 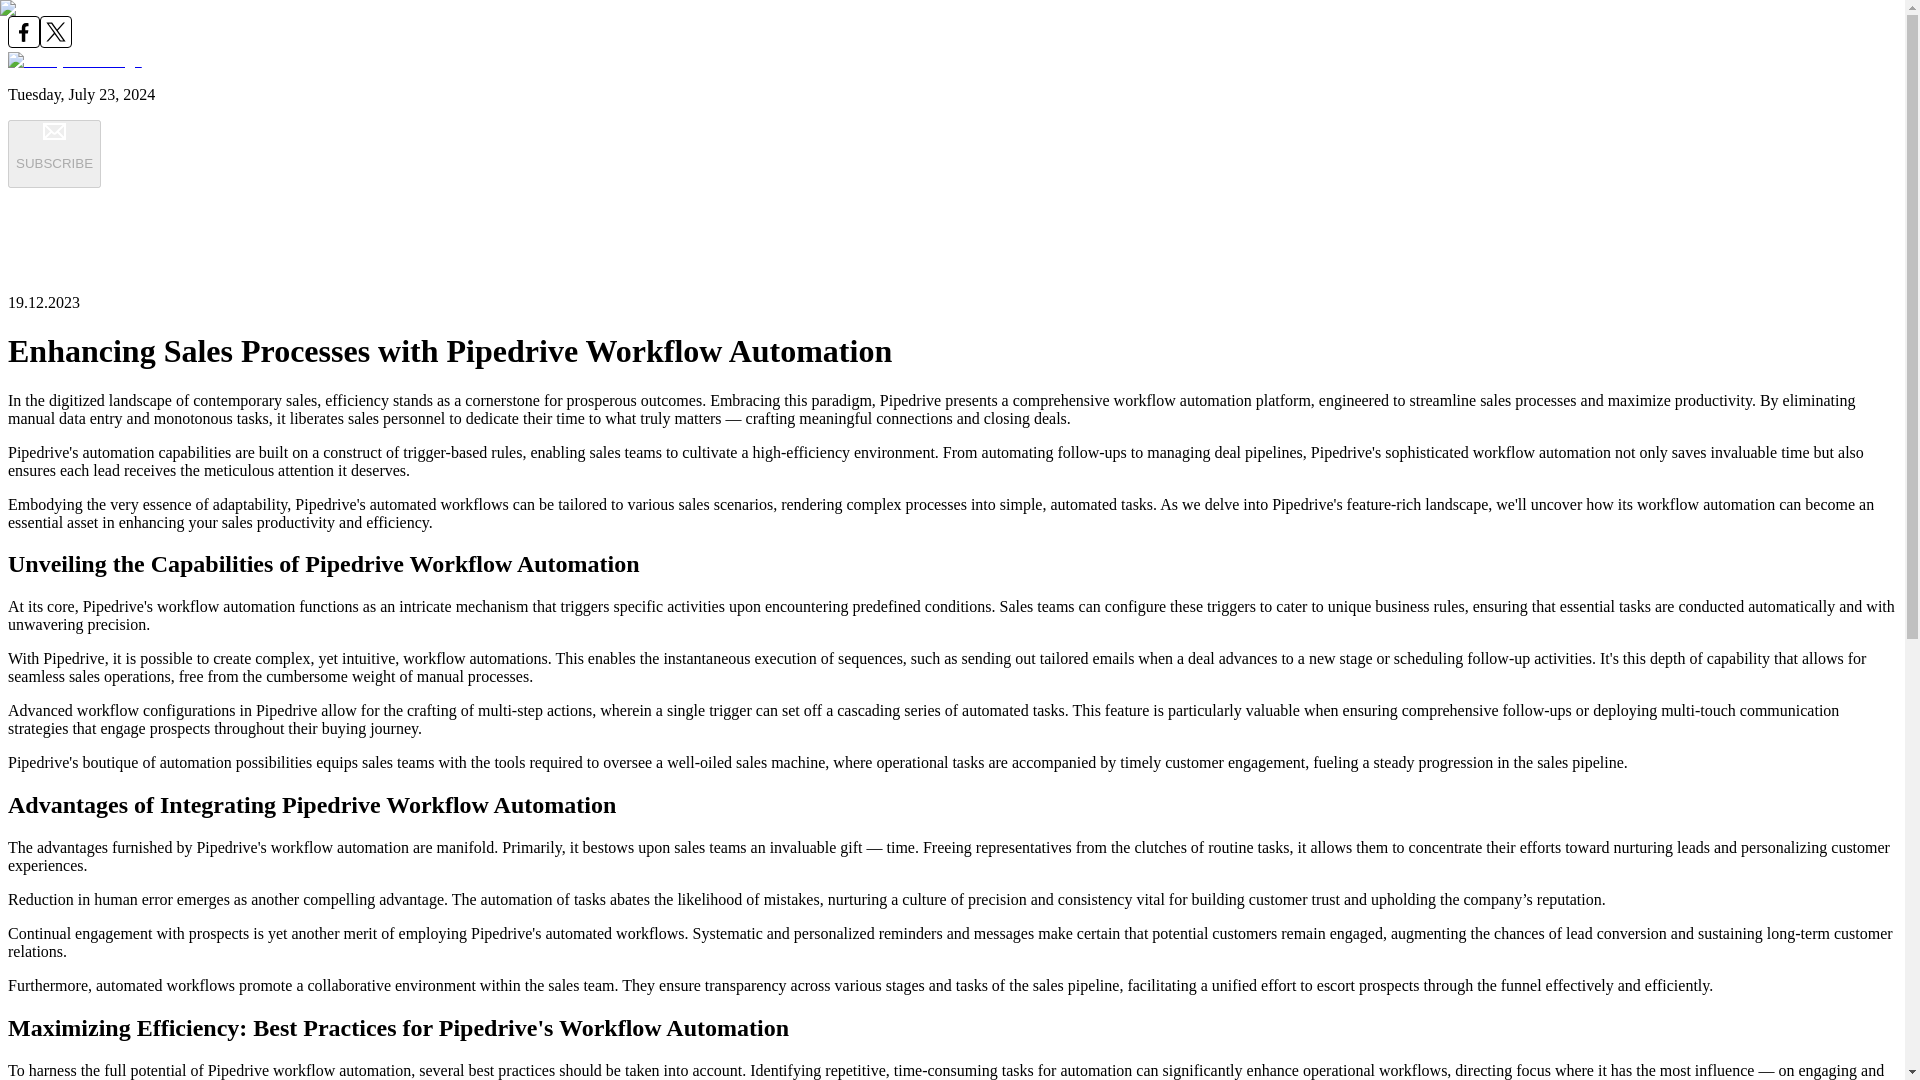 I want to click on SUBSCRIBE, so click(x=54, y=153).